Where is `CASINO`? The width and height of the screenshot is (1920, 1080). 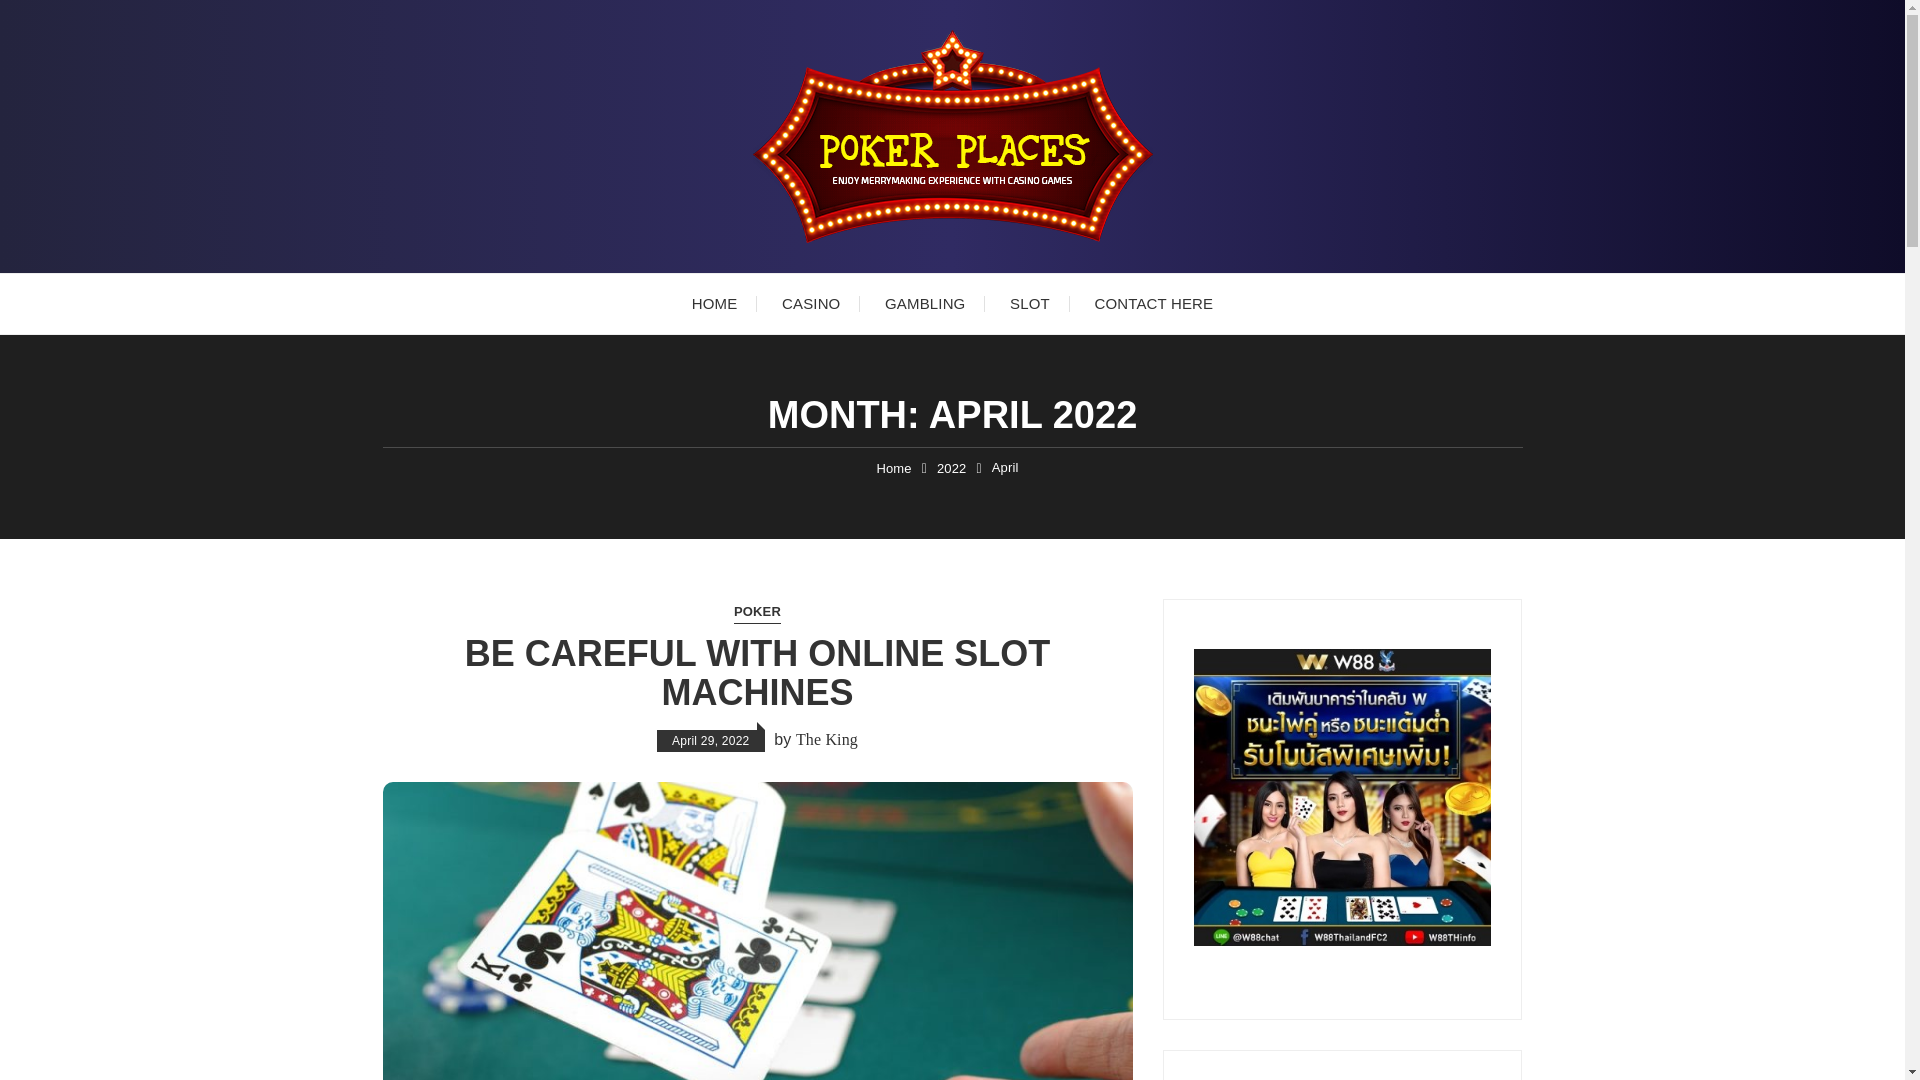 CASINO is located at coordinates (811, 304).